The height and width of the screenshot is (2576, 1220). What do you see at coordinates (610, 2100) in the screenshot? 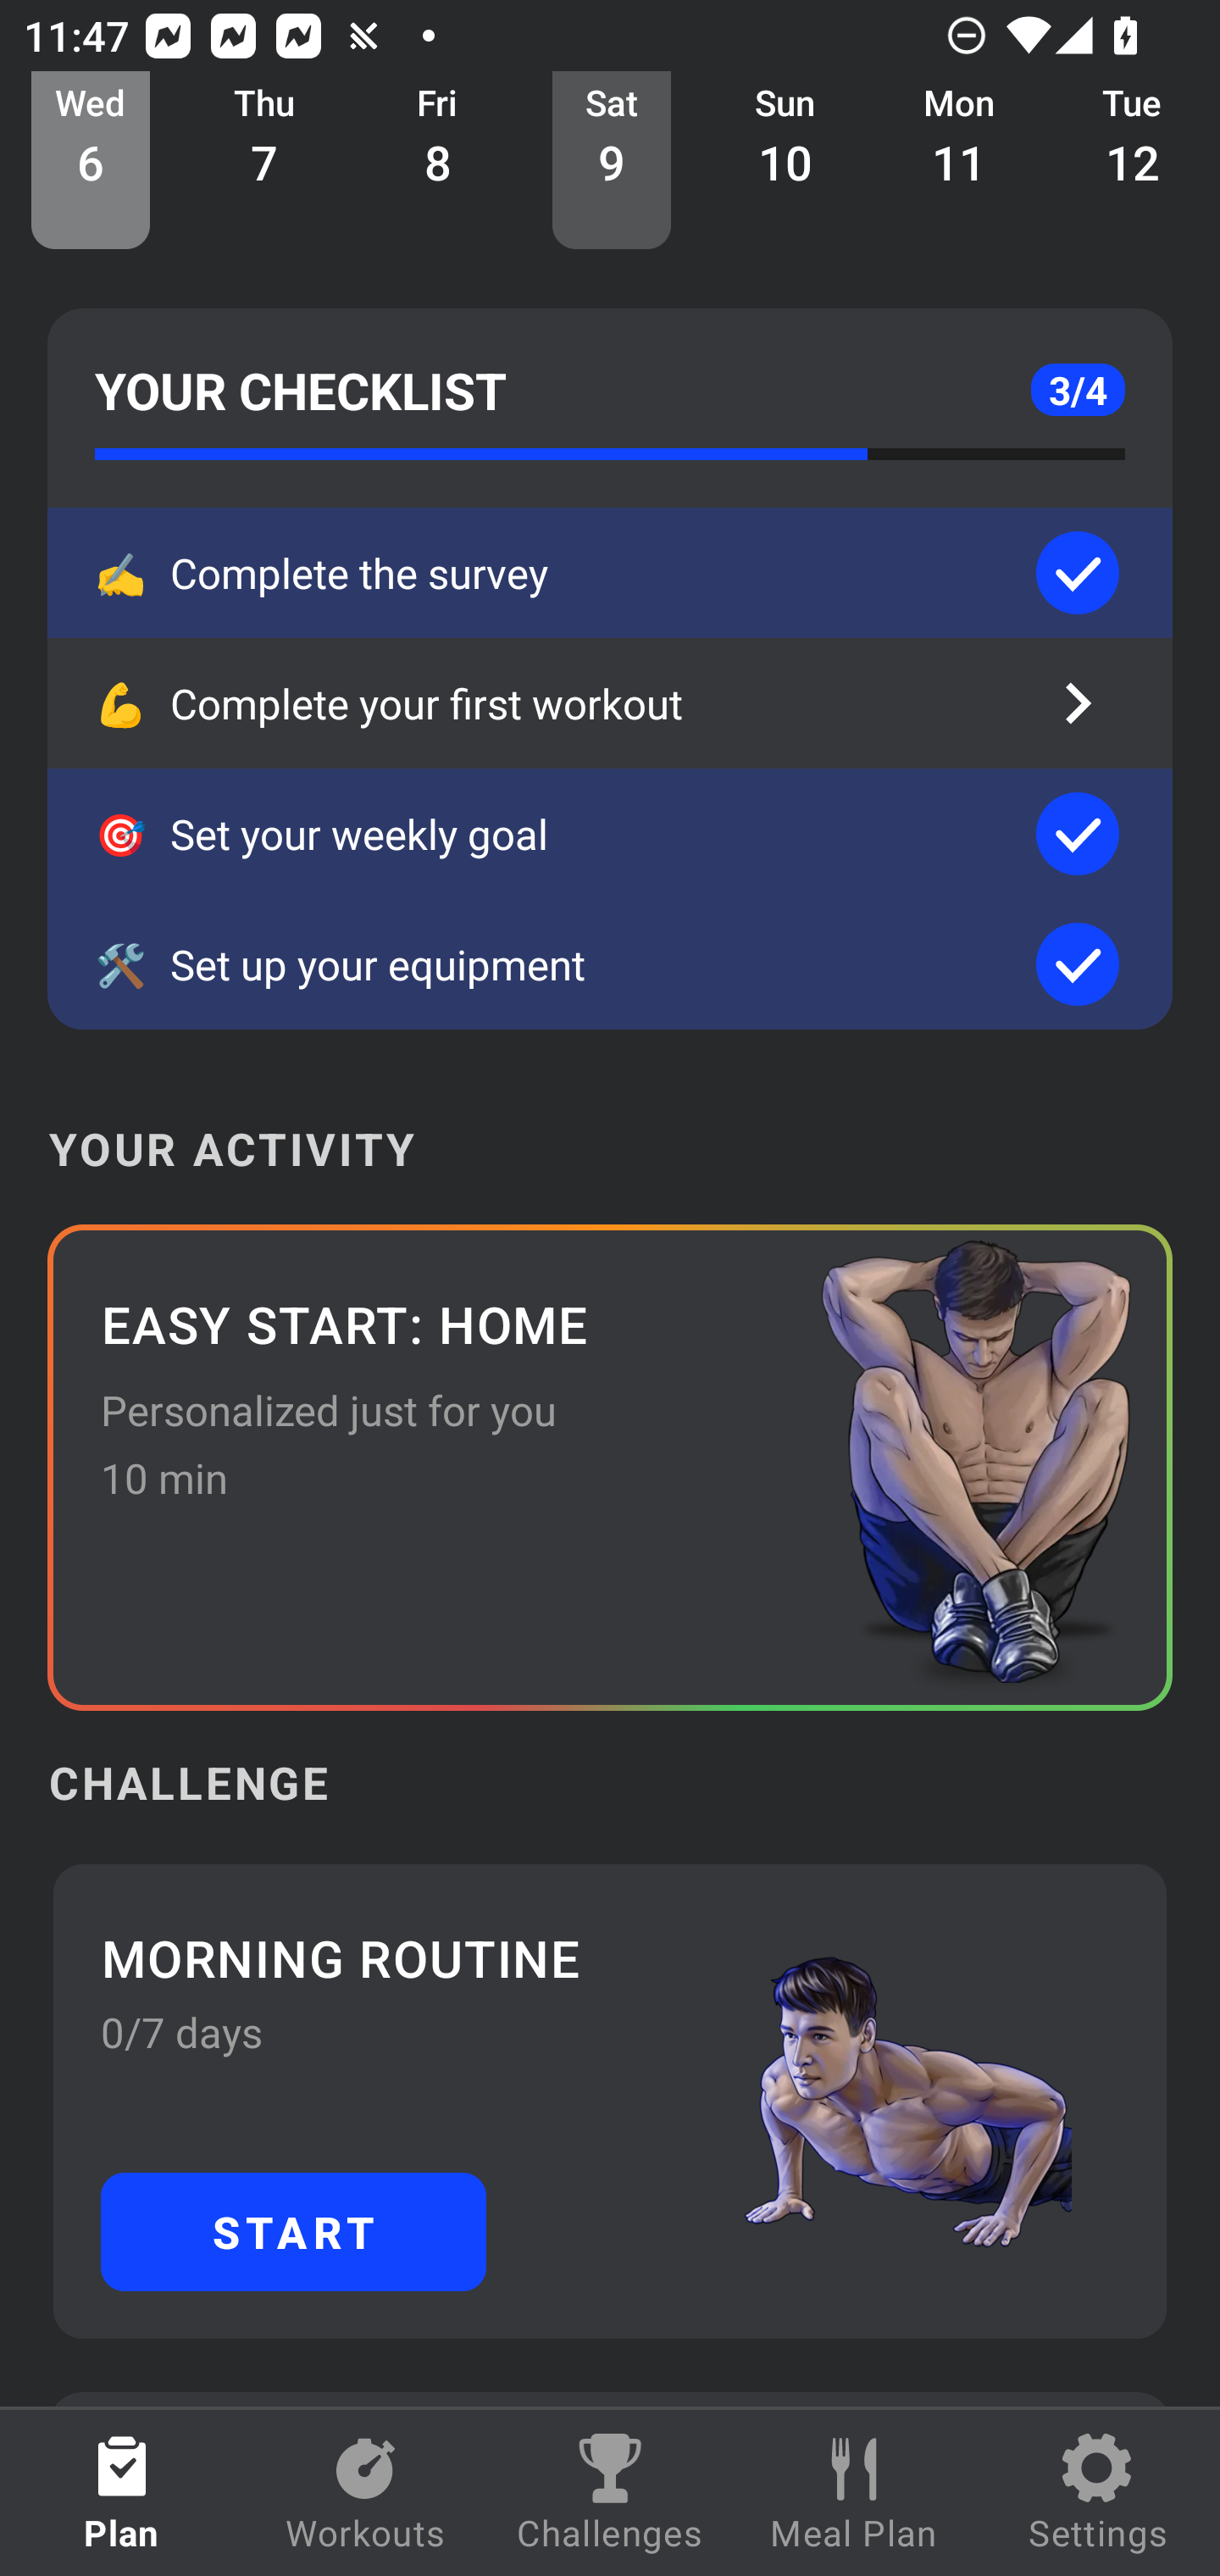
I see `MORNING ROUTINE 0/7 days START` at bounding box center [610, 2100].